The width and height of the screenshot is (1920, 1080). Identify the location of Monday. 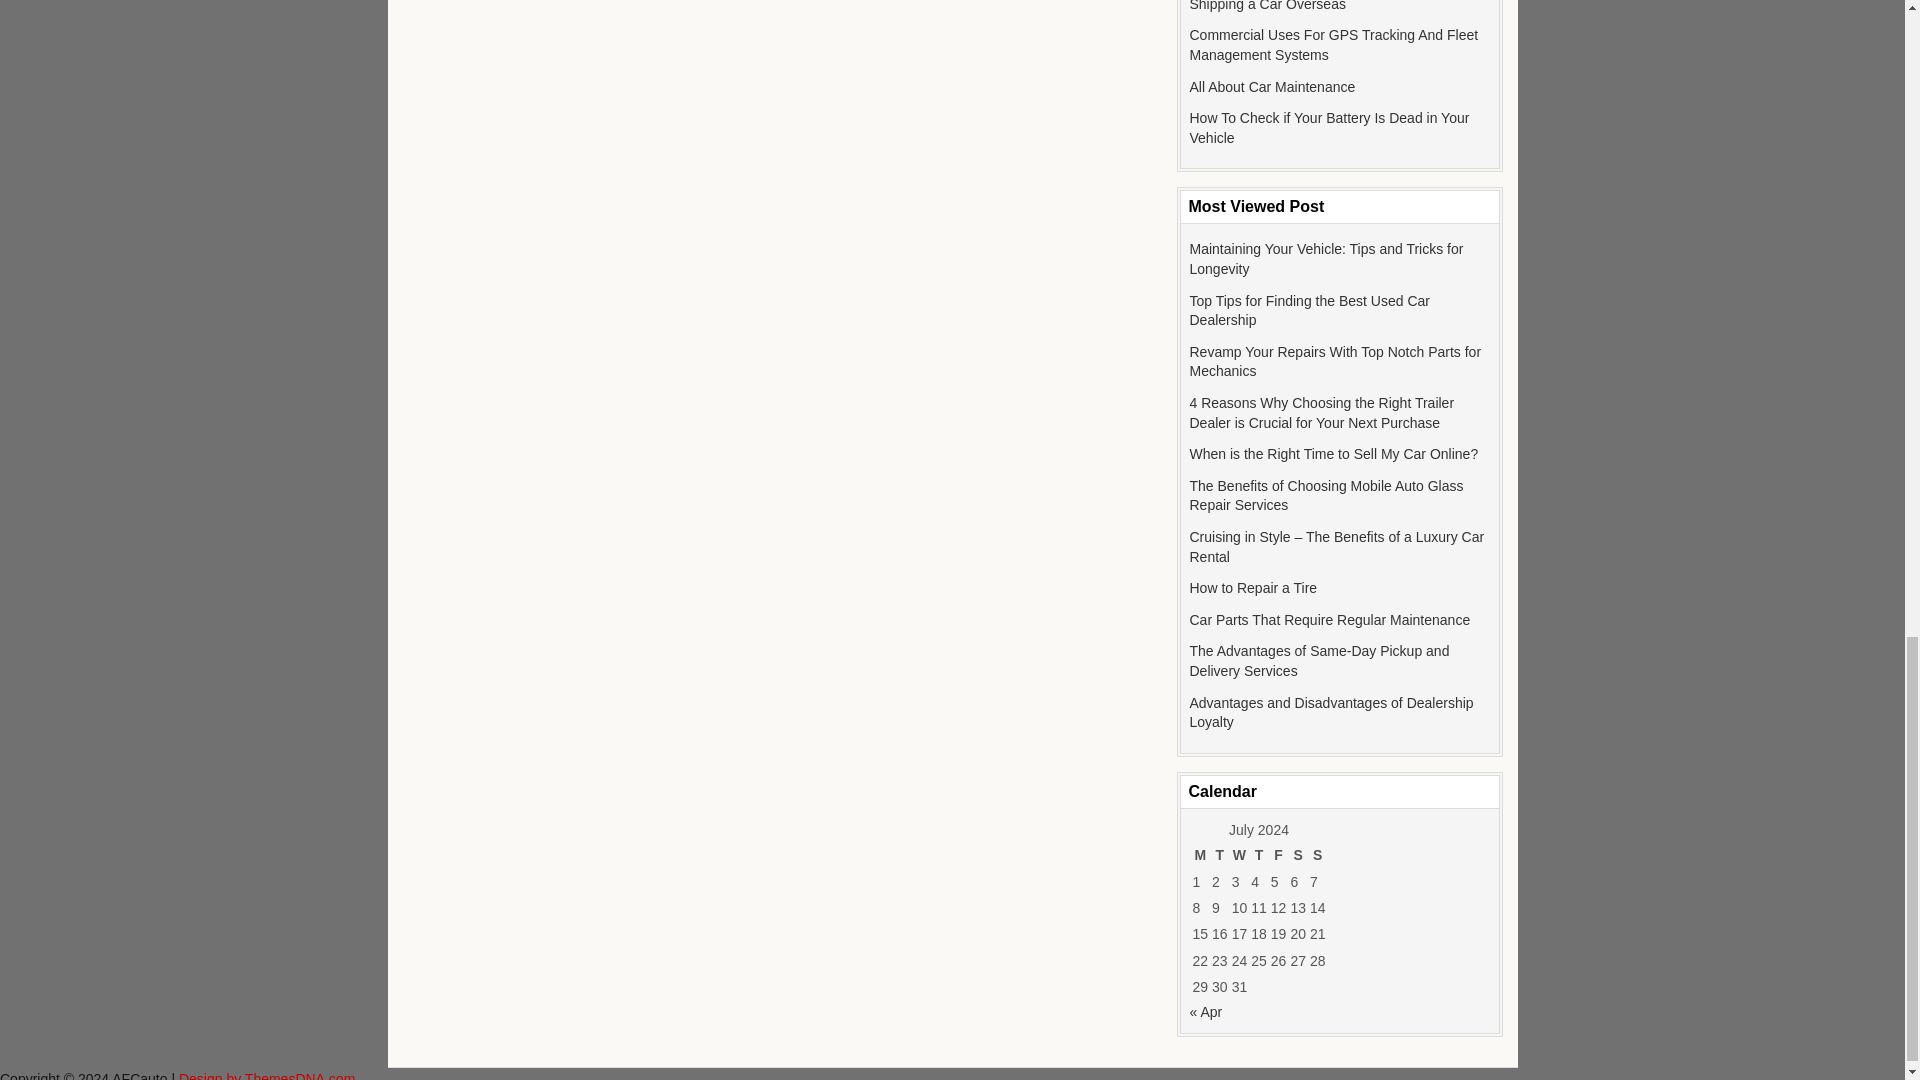
(1200, 855).